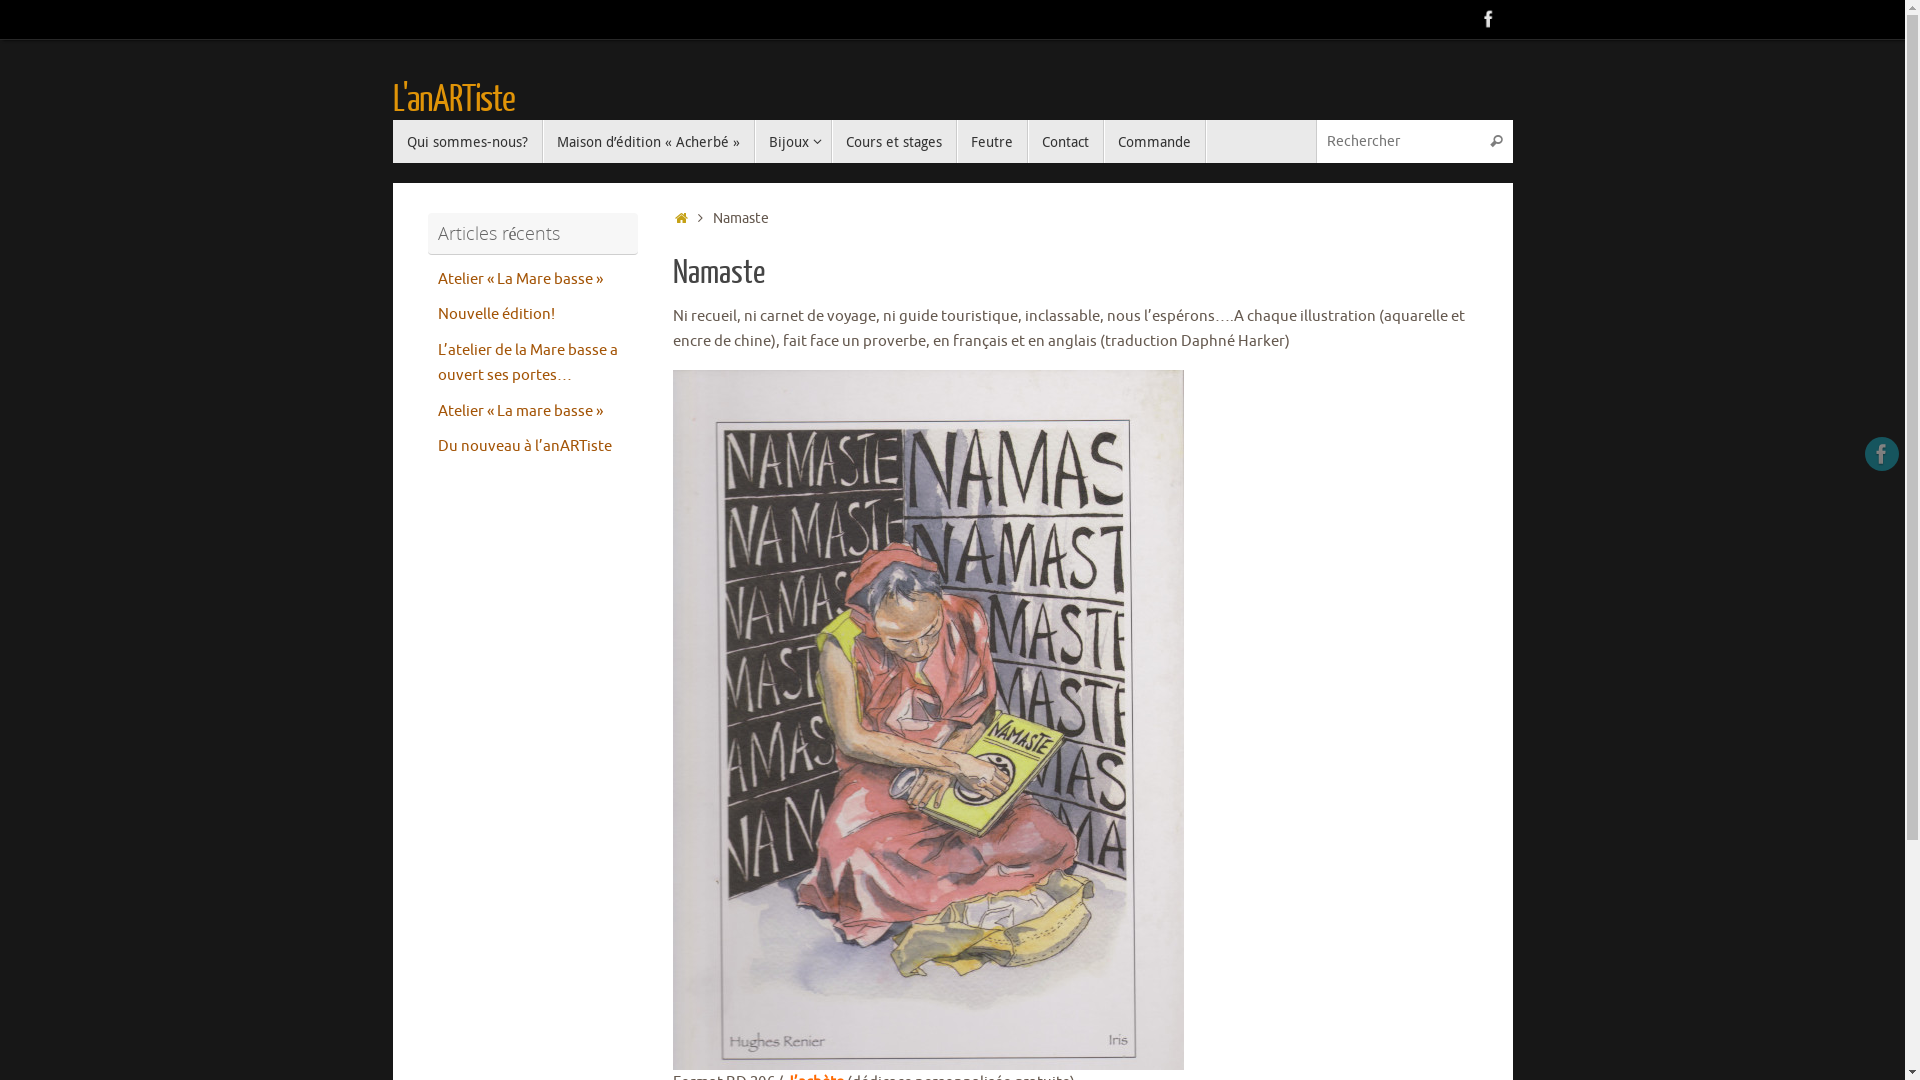  I want to click on Accueil, so click(682, 218).